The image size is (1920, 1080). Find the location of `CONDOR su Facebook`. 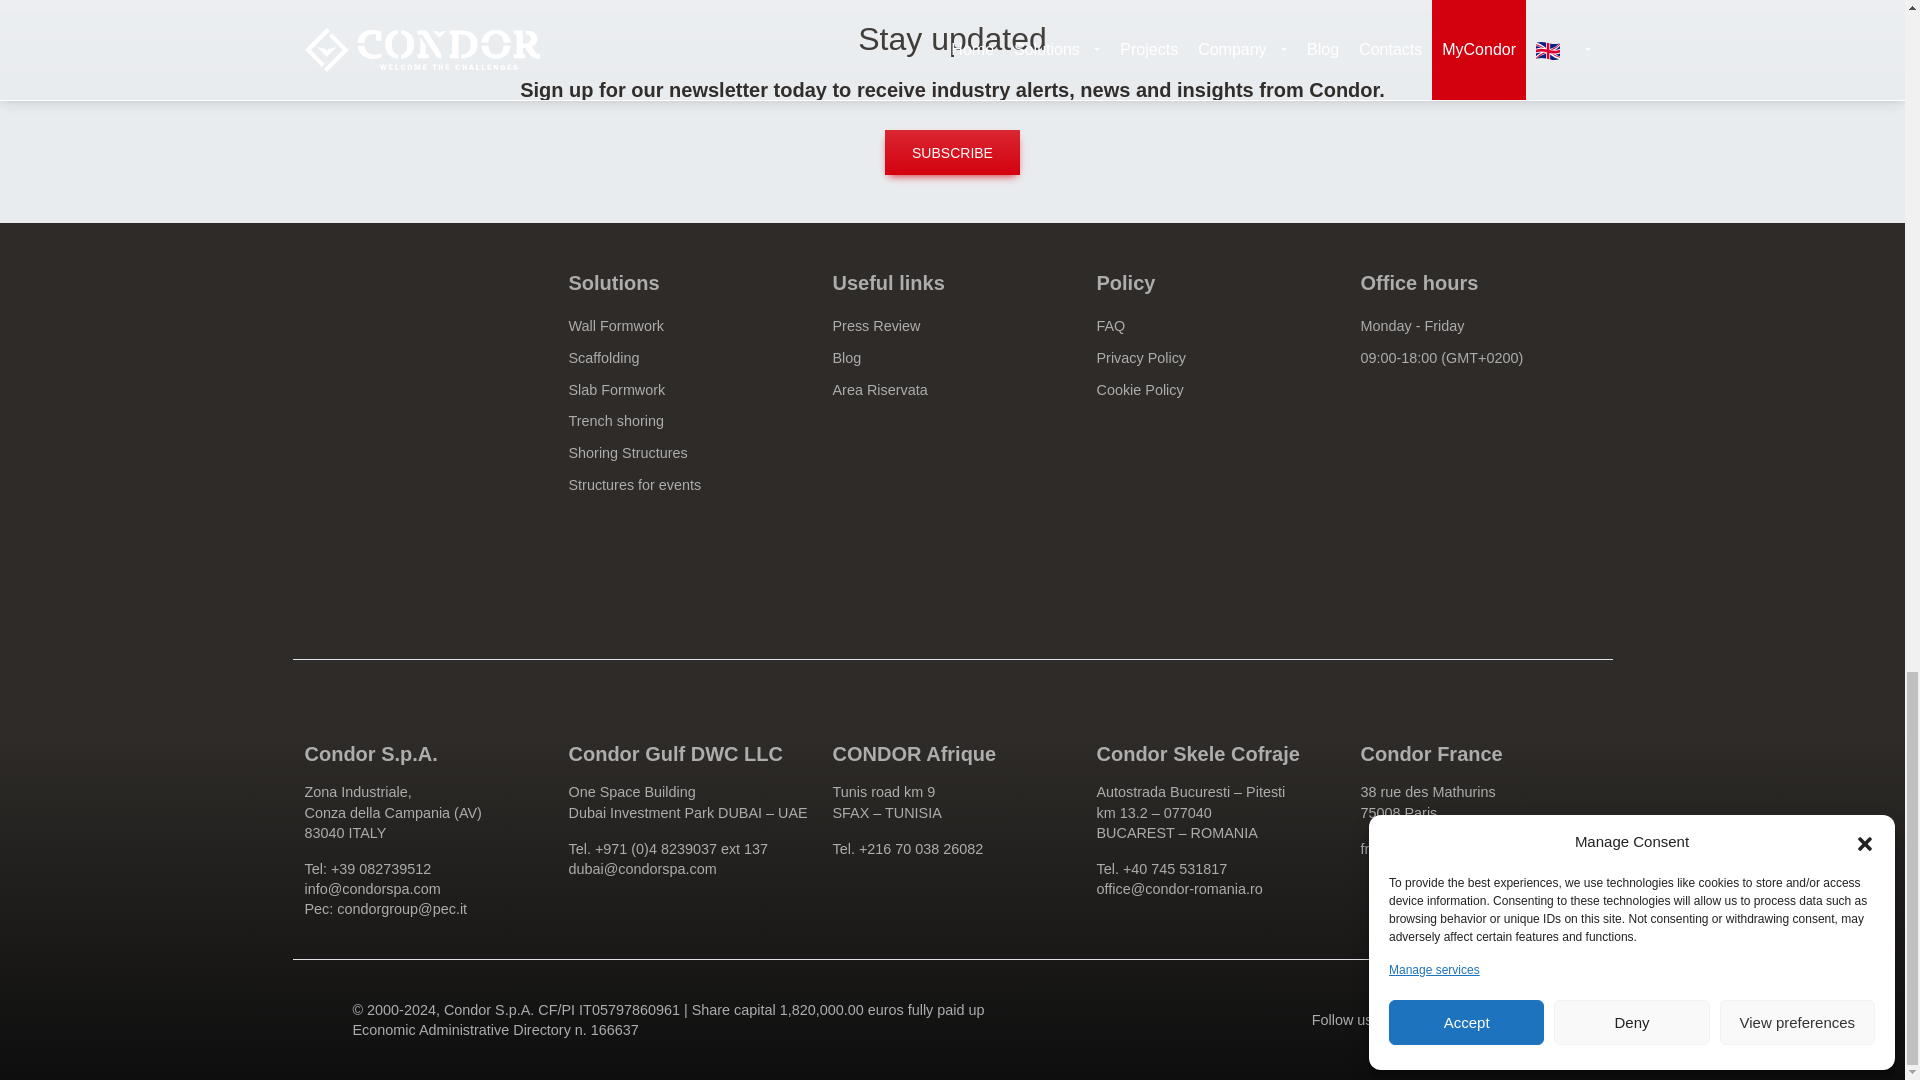

CONDOR su Facebook is located at coordinates (1475, 1020).